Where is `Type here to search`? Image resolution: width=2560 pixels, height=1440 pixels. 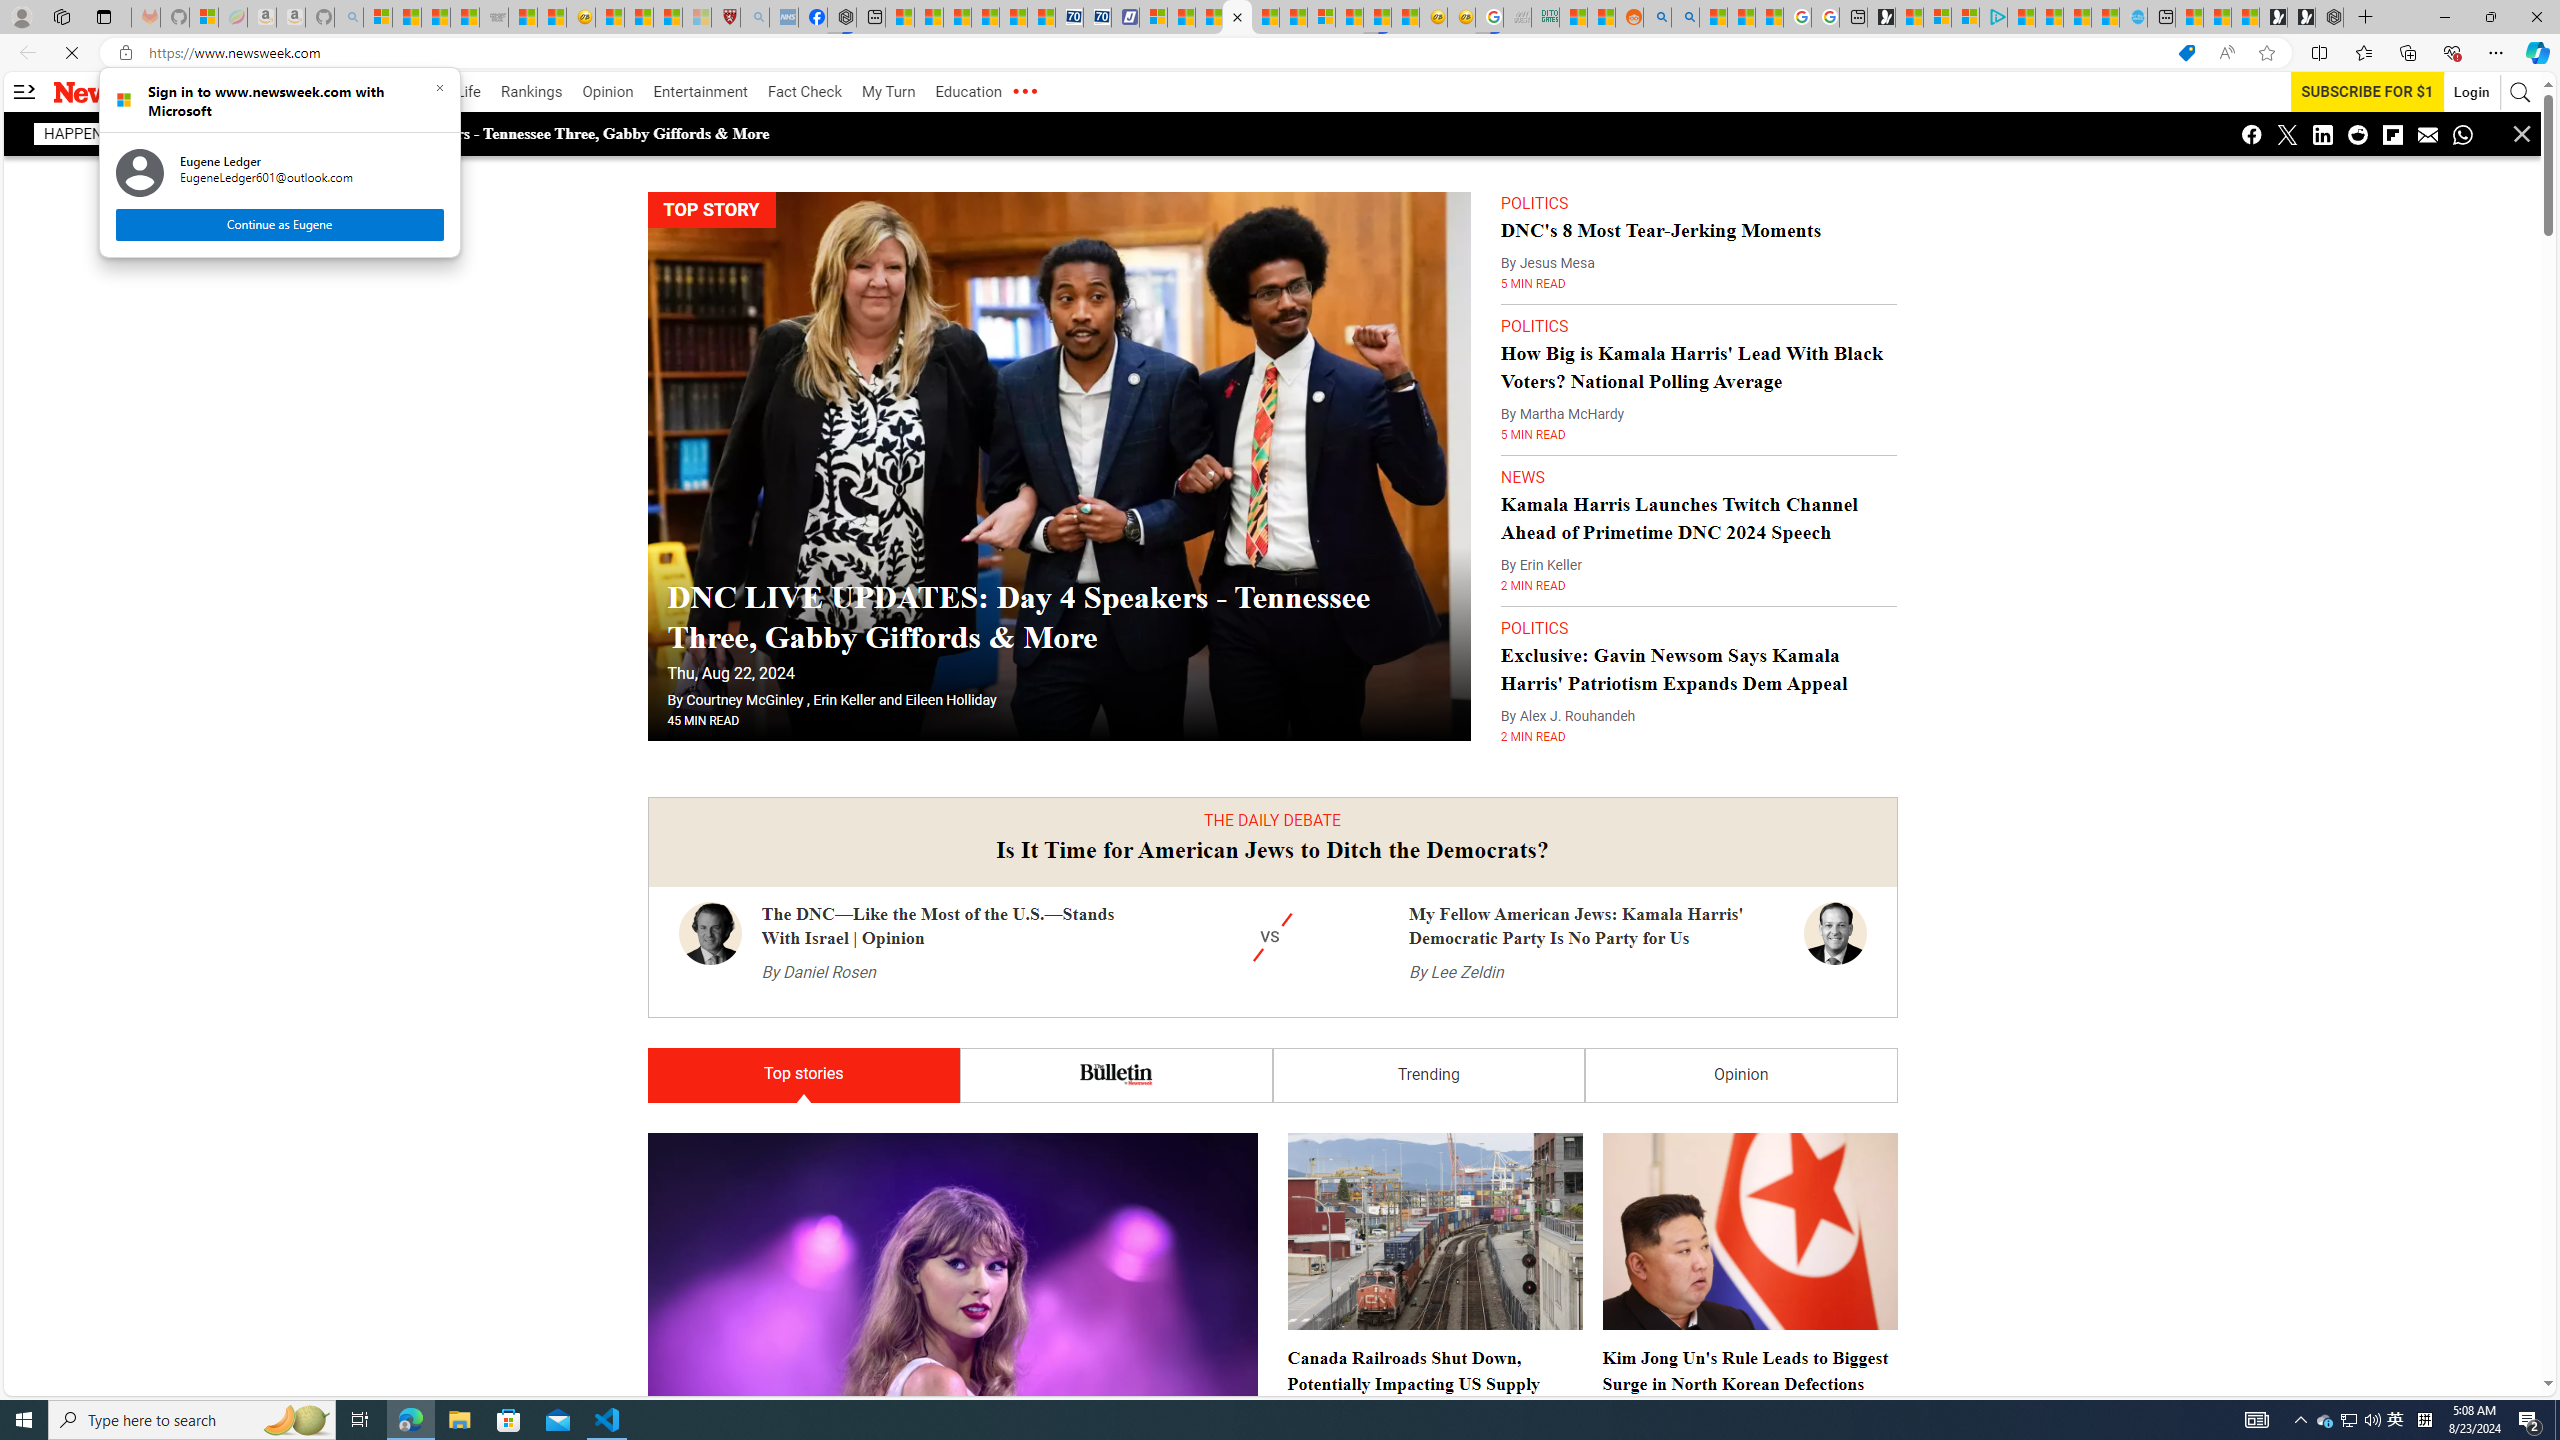
Type here to search is located at coordinates (192, 1420).